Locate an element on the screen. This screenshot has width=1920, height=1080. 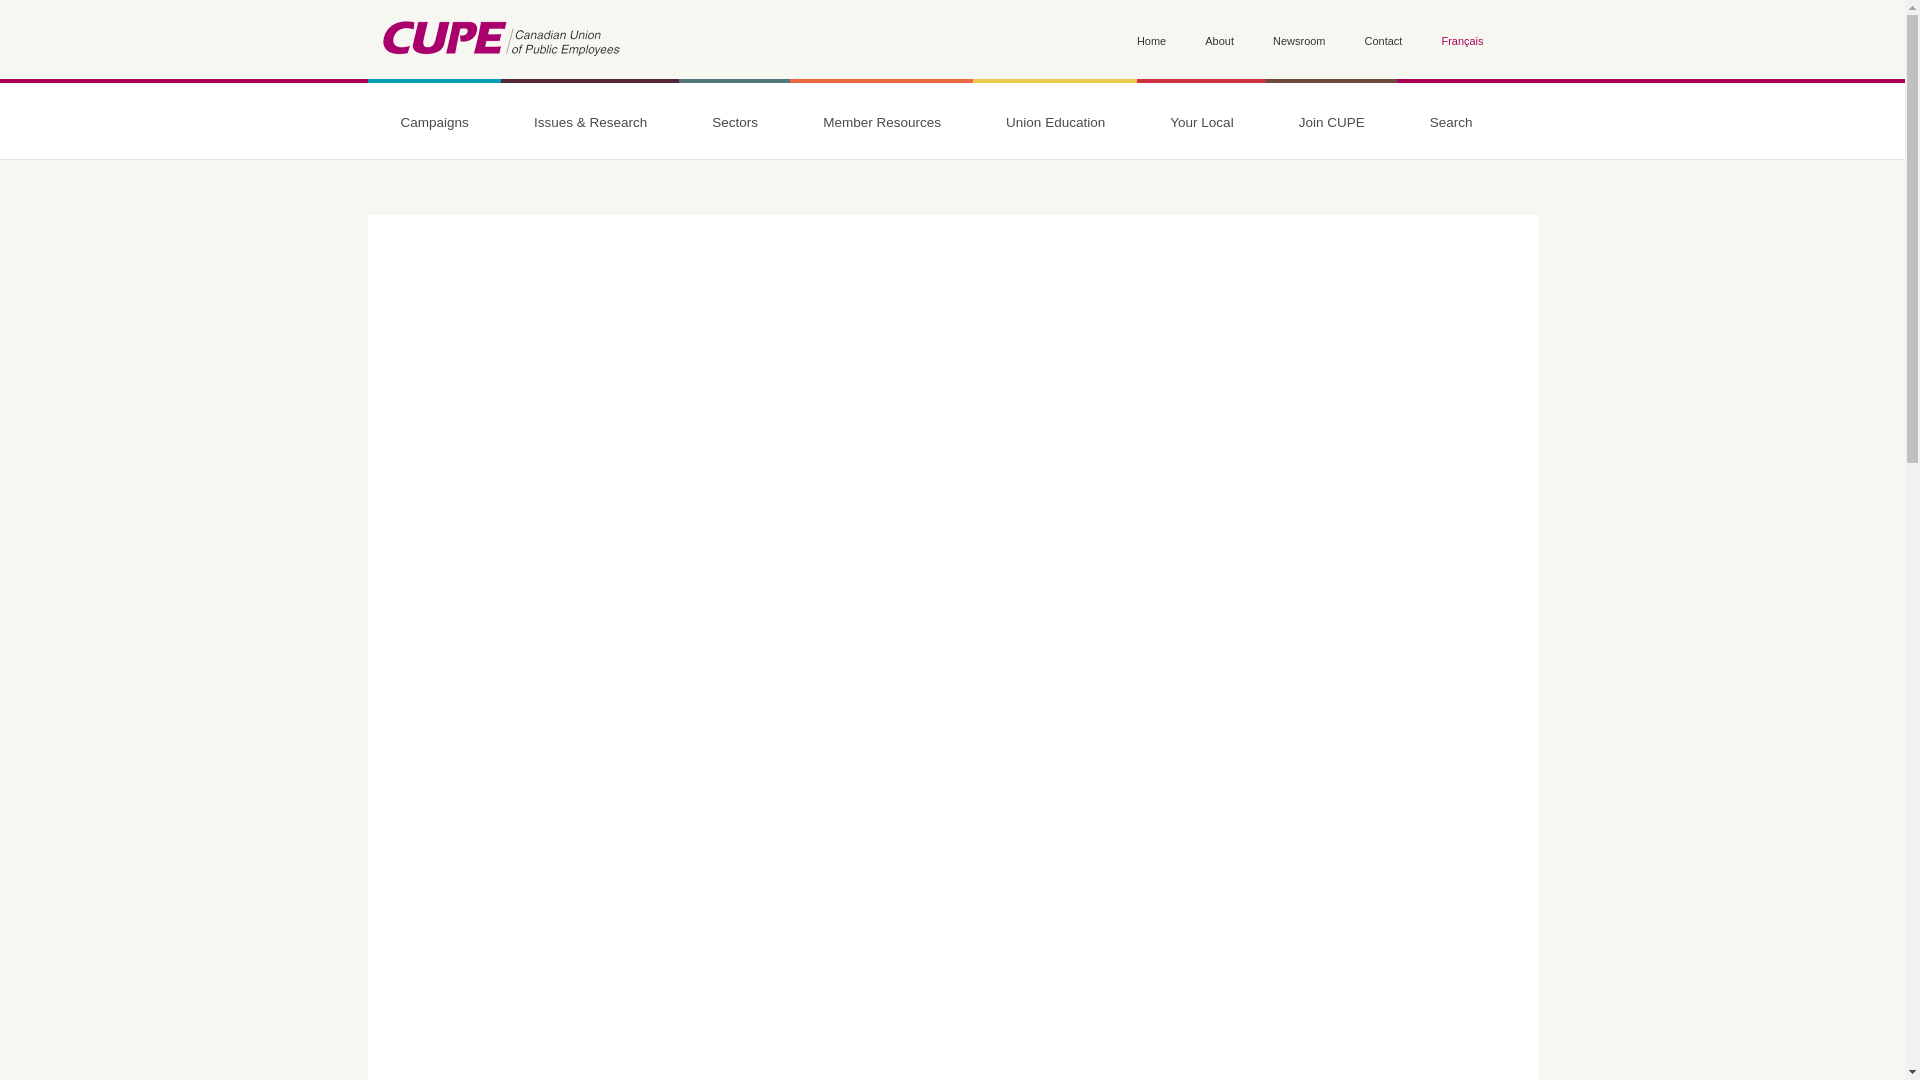
Contact is located at coordinates (1384, 42).